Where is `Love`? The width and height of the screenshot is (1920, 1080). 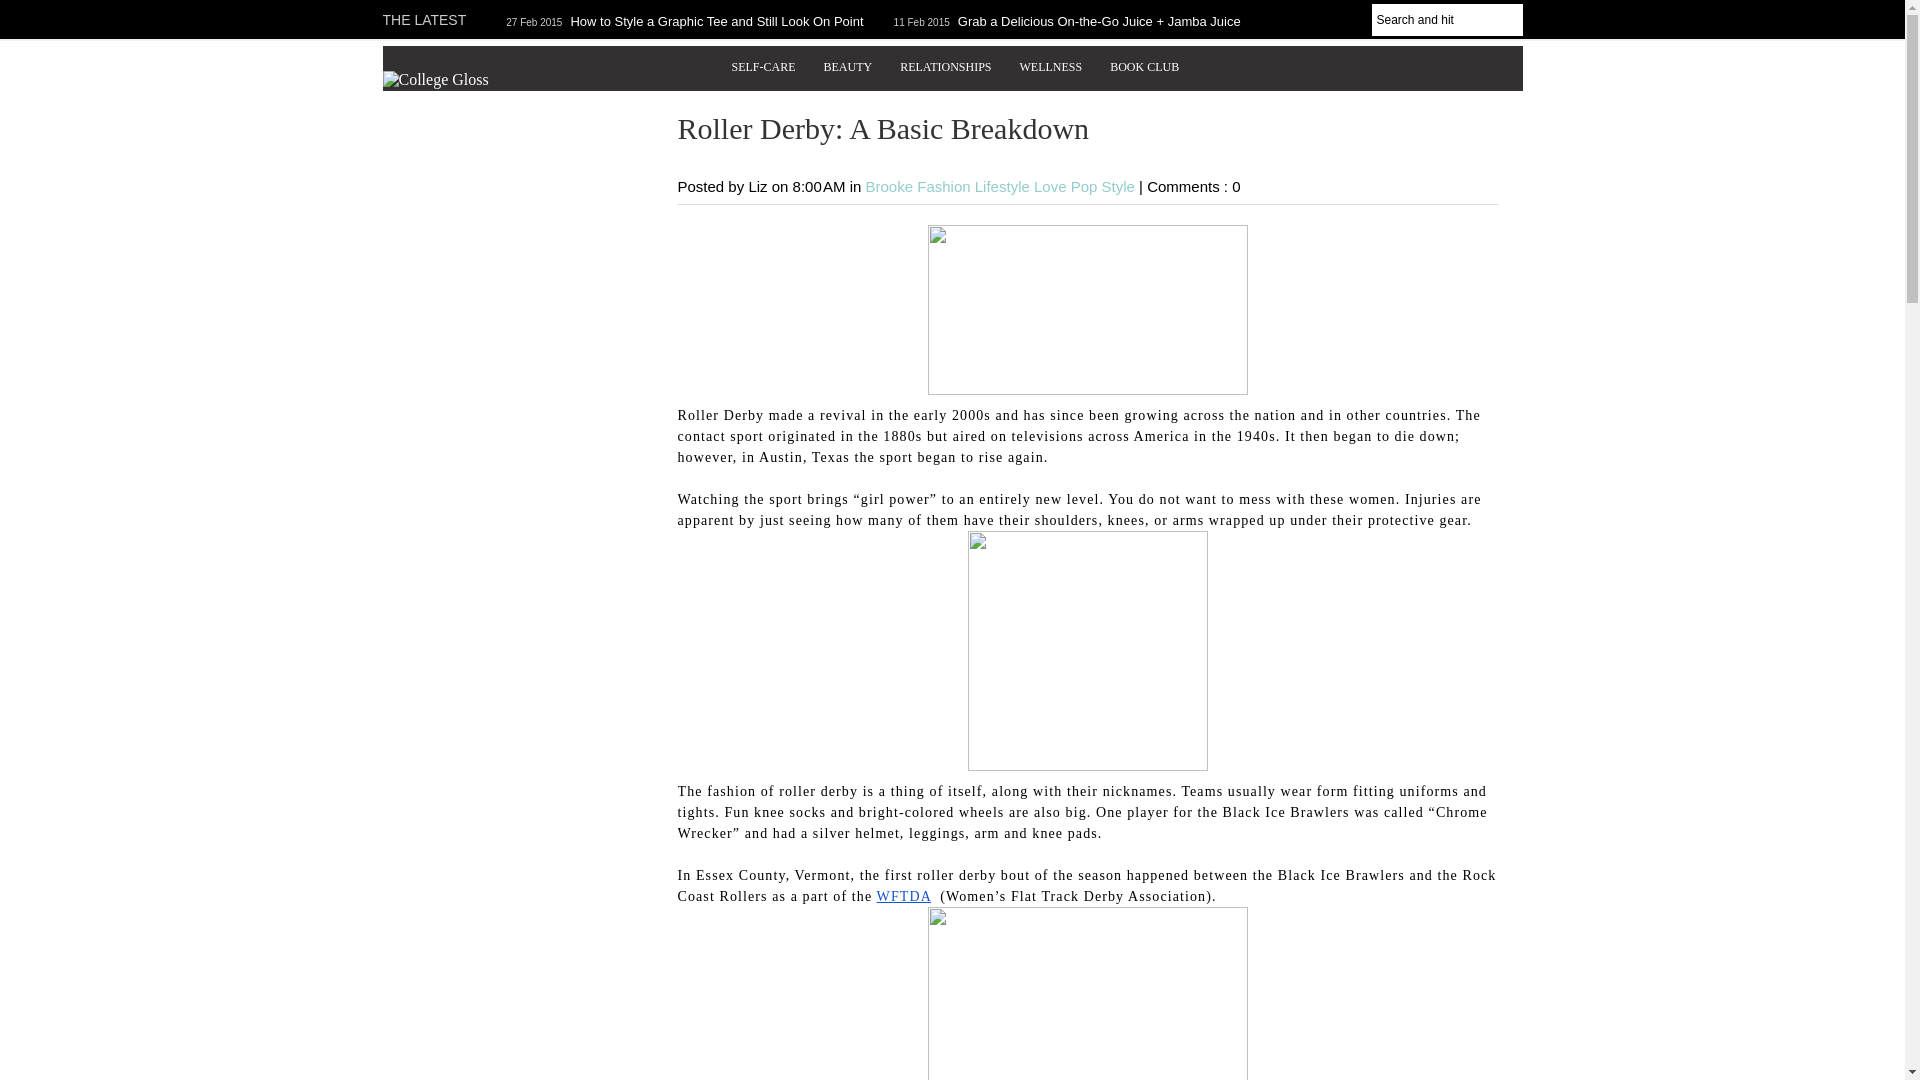 Love is located at coordinates (1052, 186).